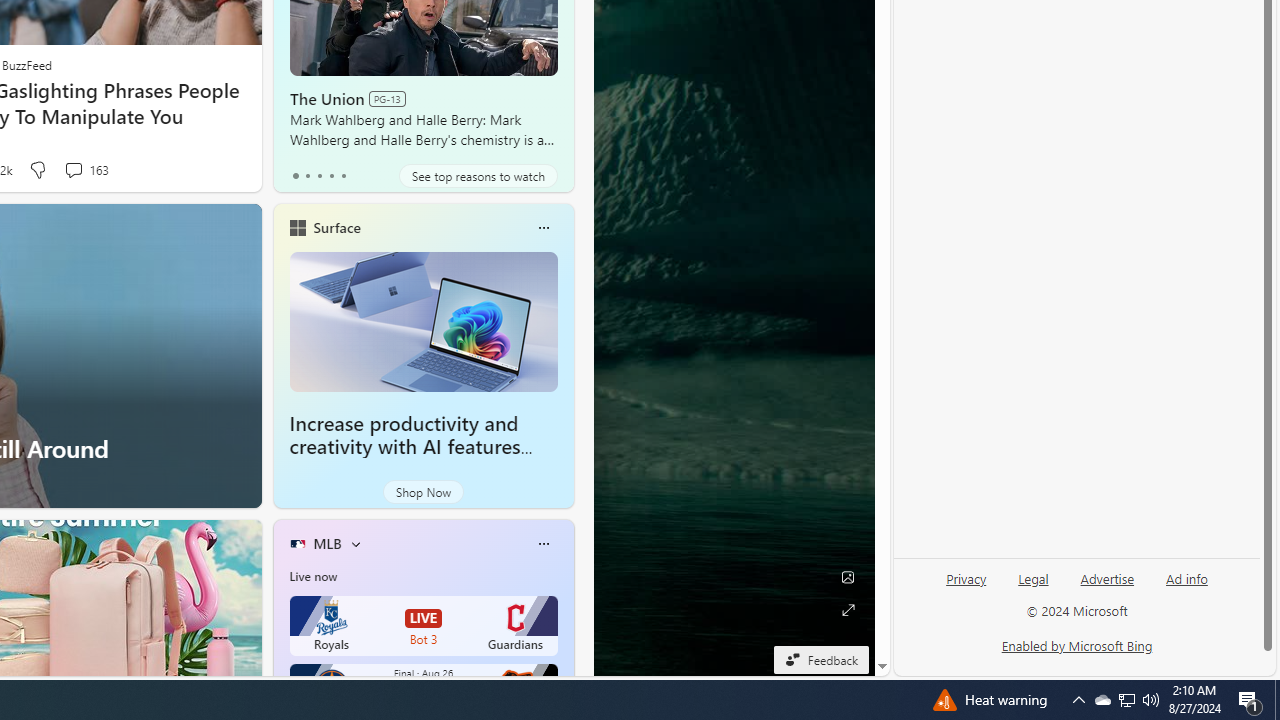 The image size is (1280, 720). Describe the element at coordinates (848, 610) in the screenshot. I see `Expand background` at that location.